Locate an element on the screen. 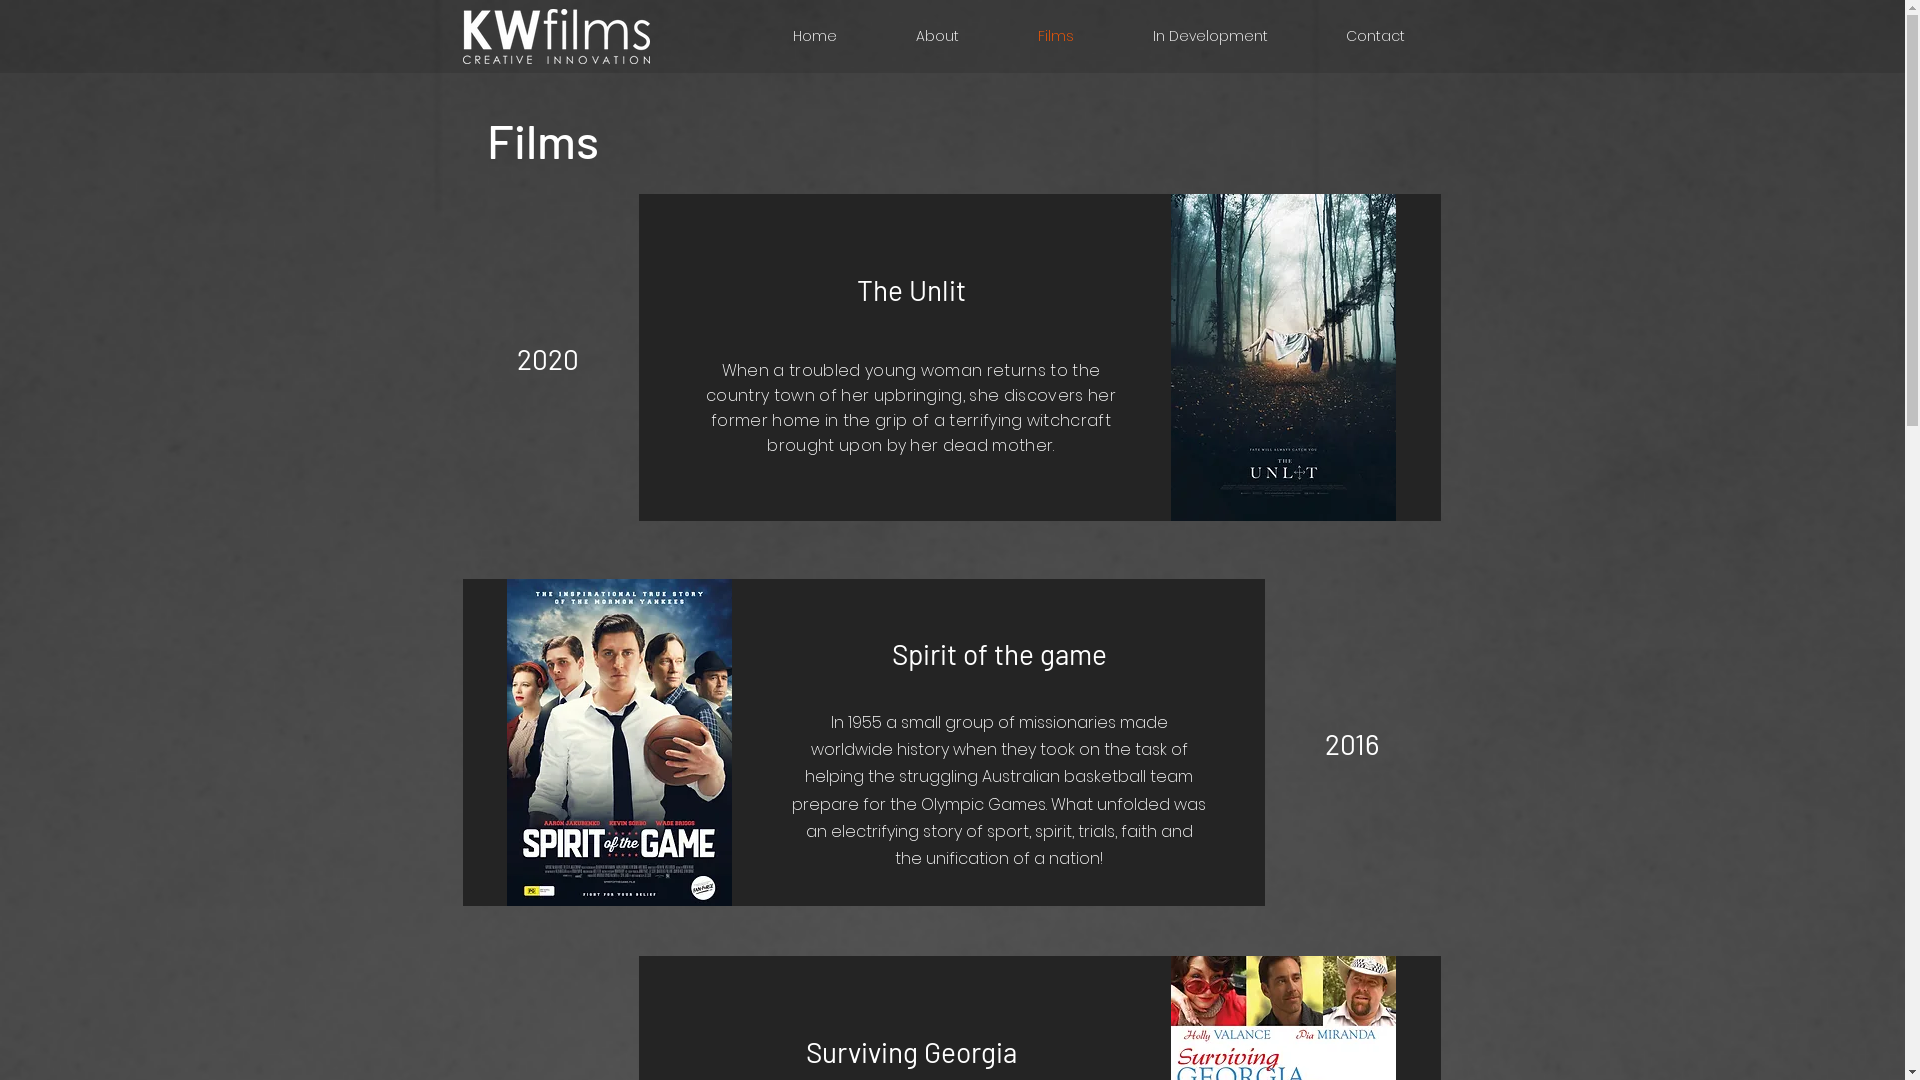 The image size is (1920, 1080). Films is located at coordinates (1056, 36).